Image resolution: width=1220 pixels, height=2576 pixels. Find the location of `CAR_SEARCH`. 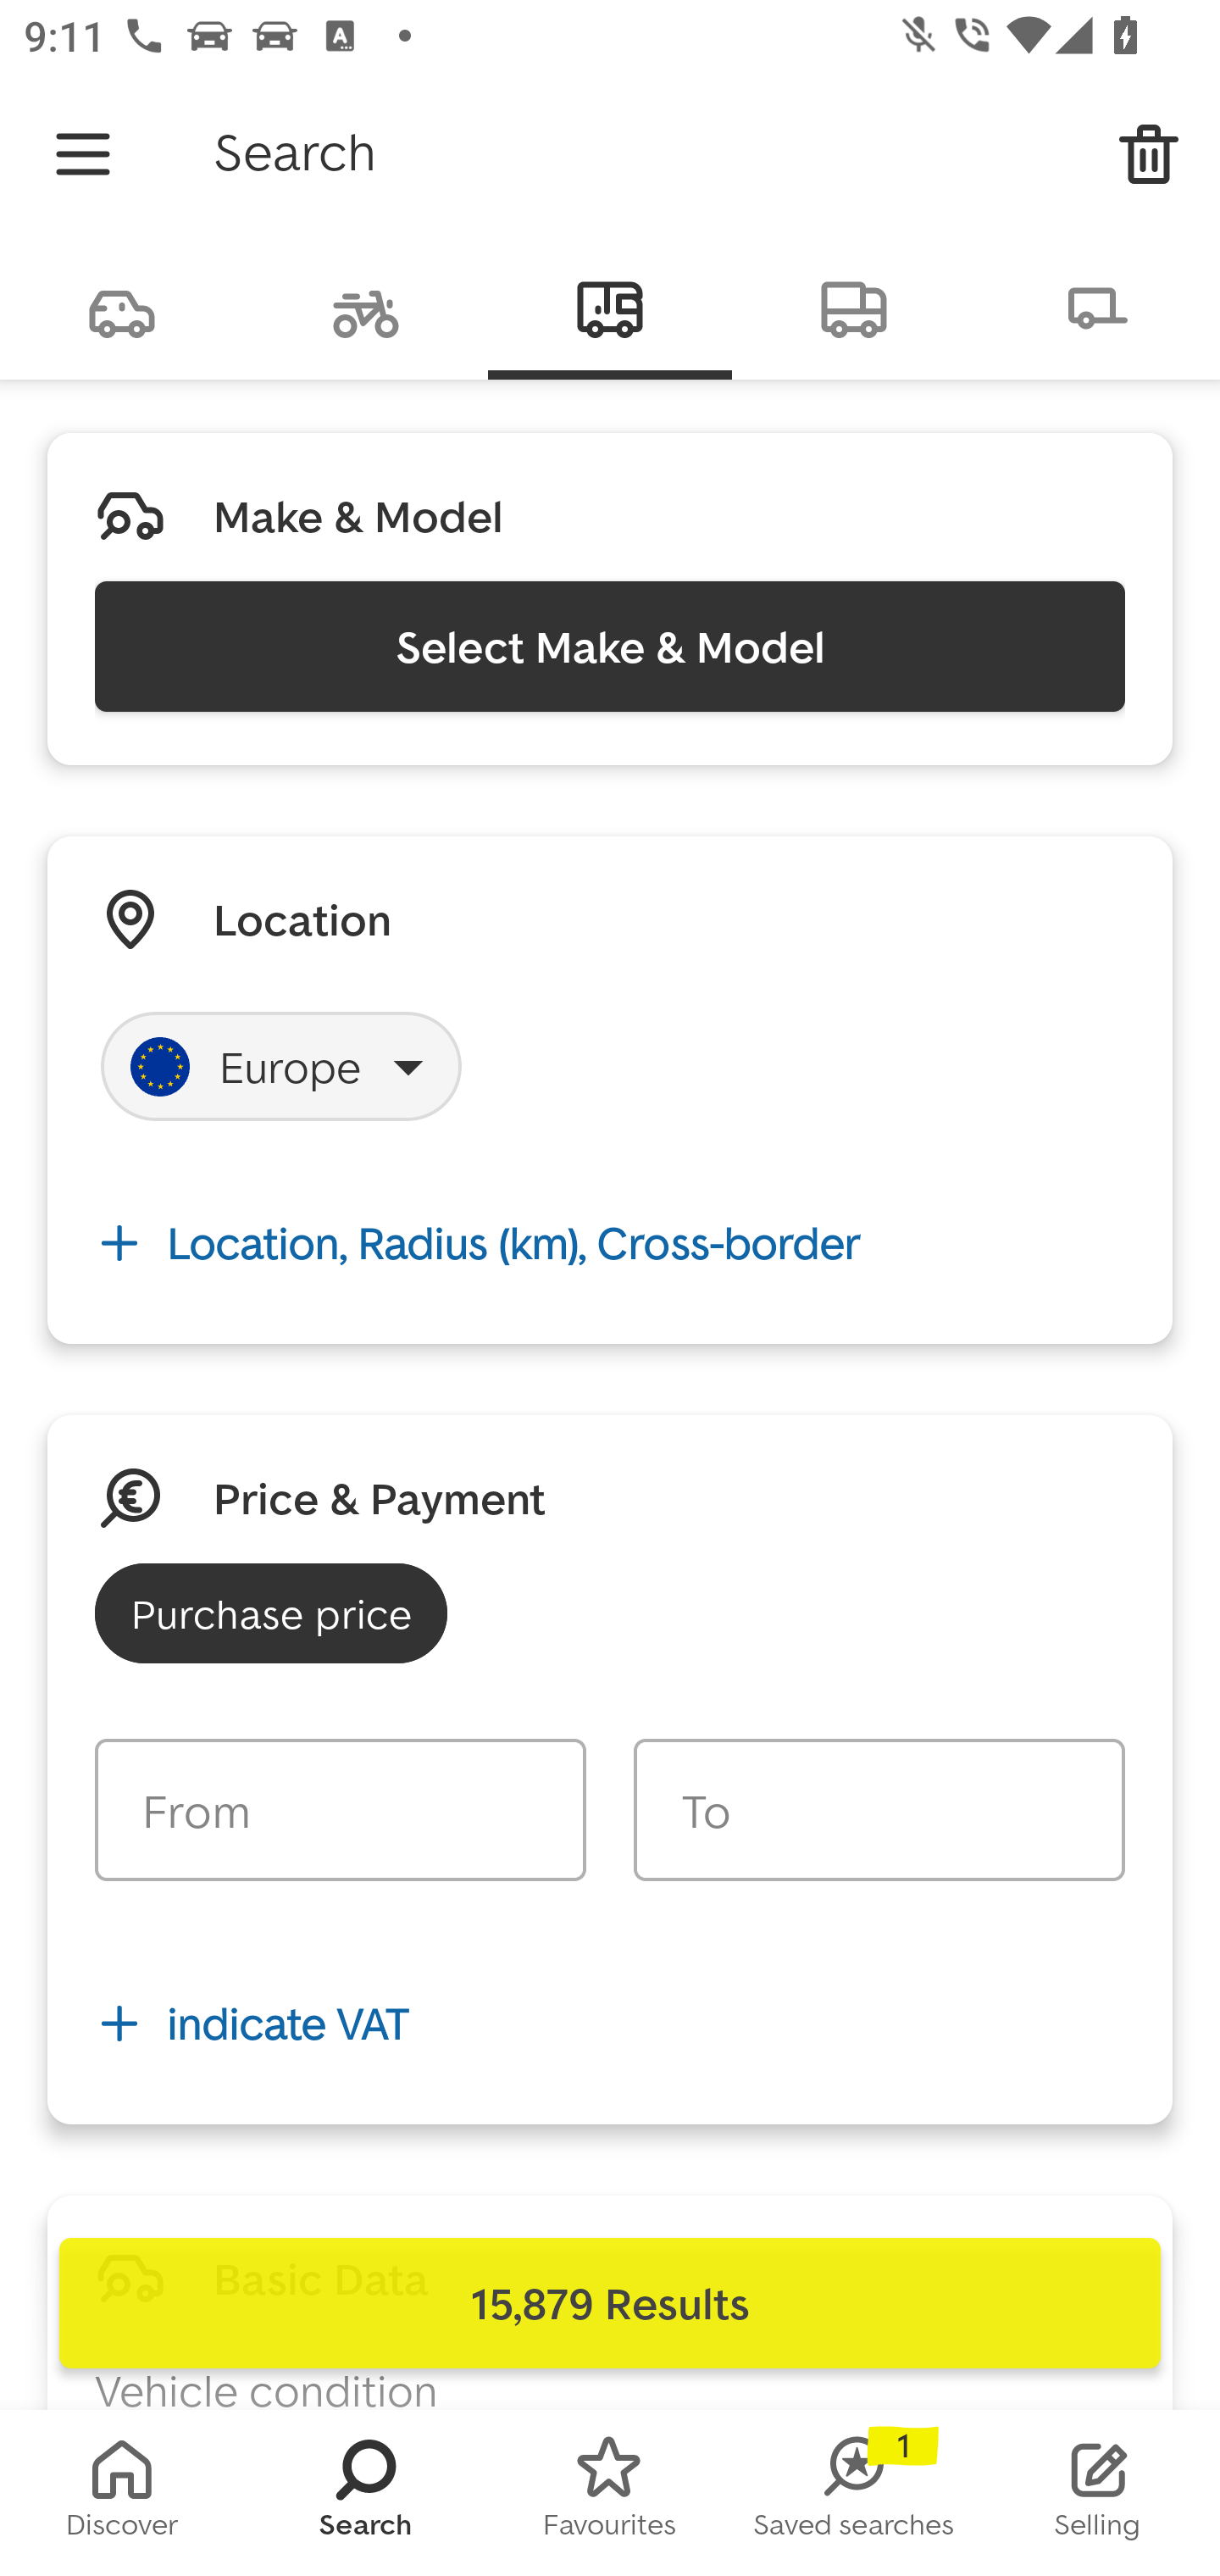

CAR_SEARCH is located at coordinates (122, 307).